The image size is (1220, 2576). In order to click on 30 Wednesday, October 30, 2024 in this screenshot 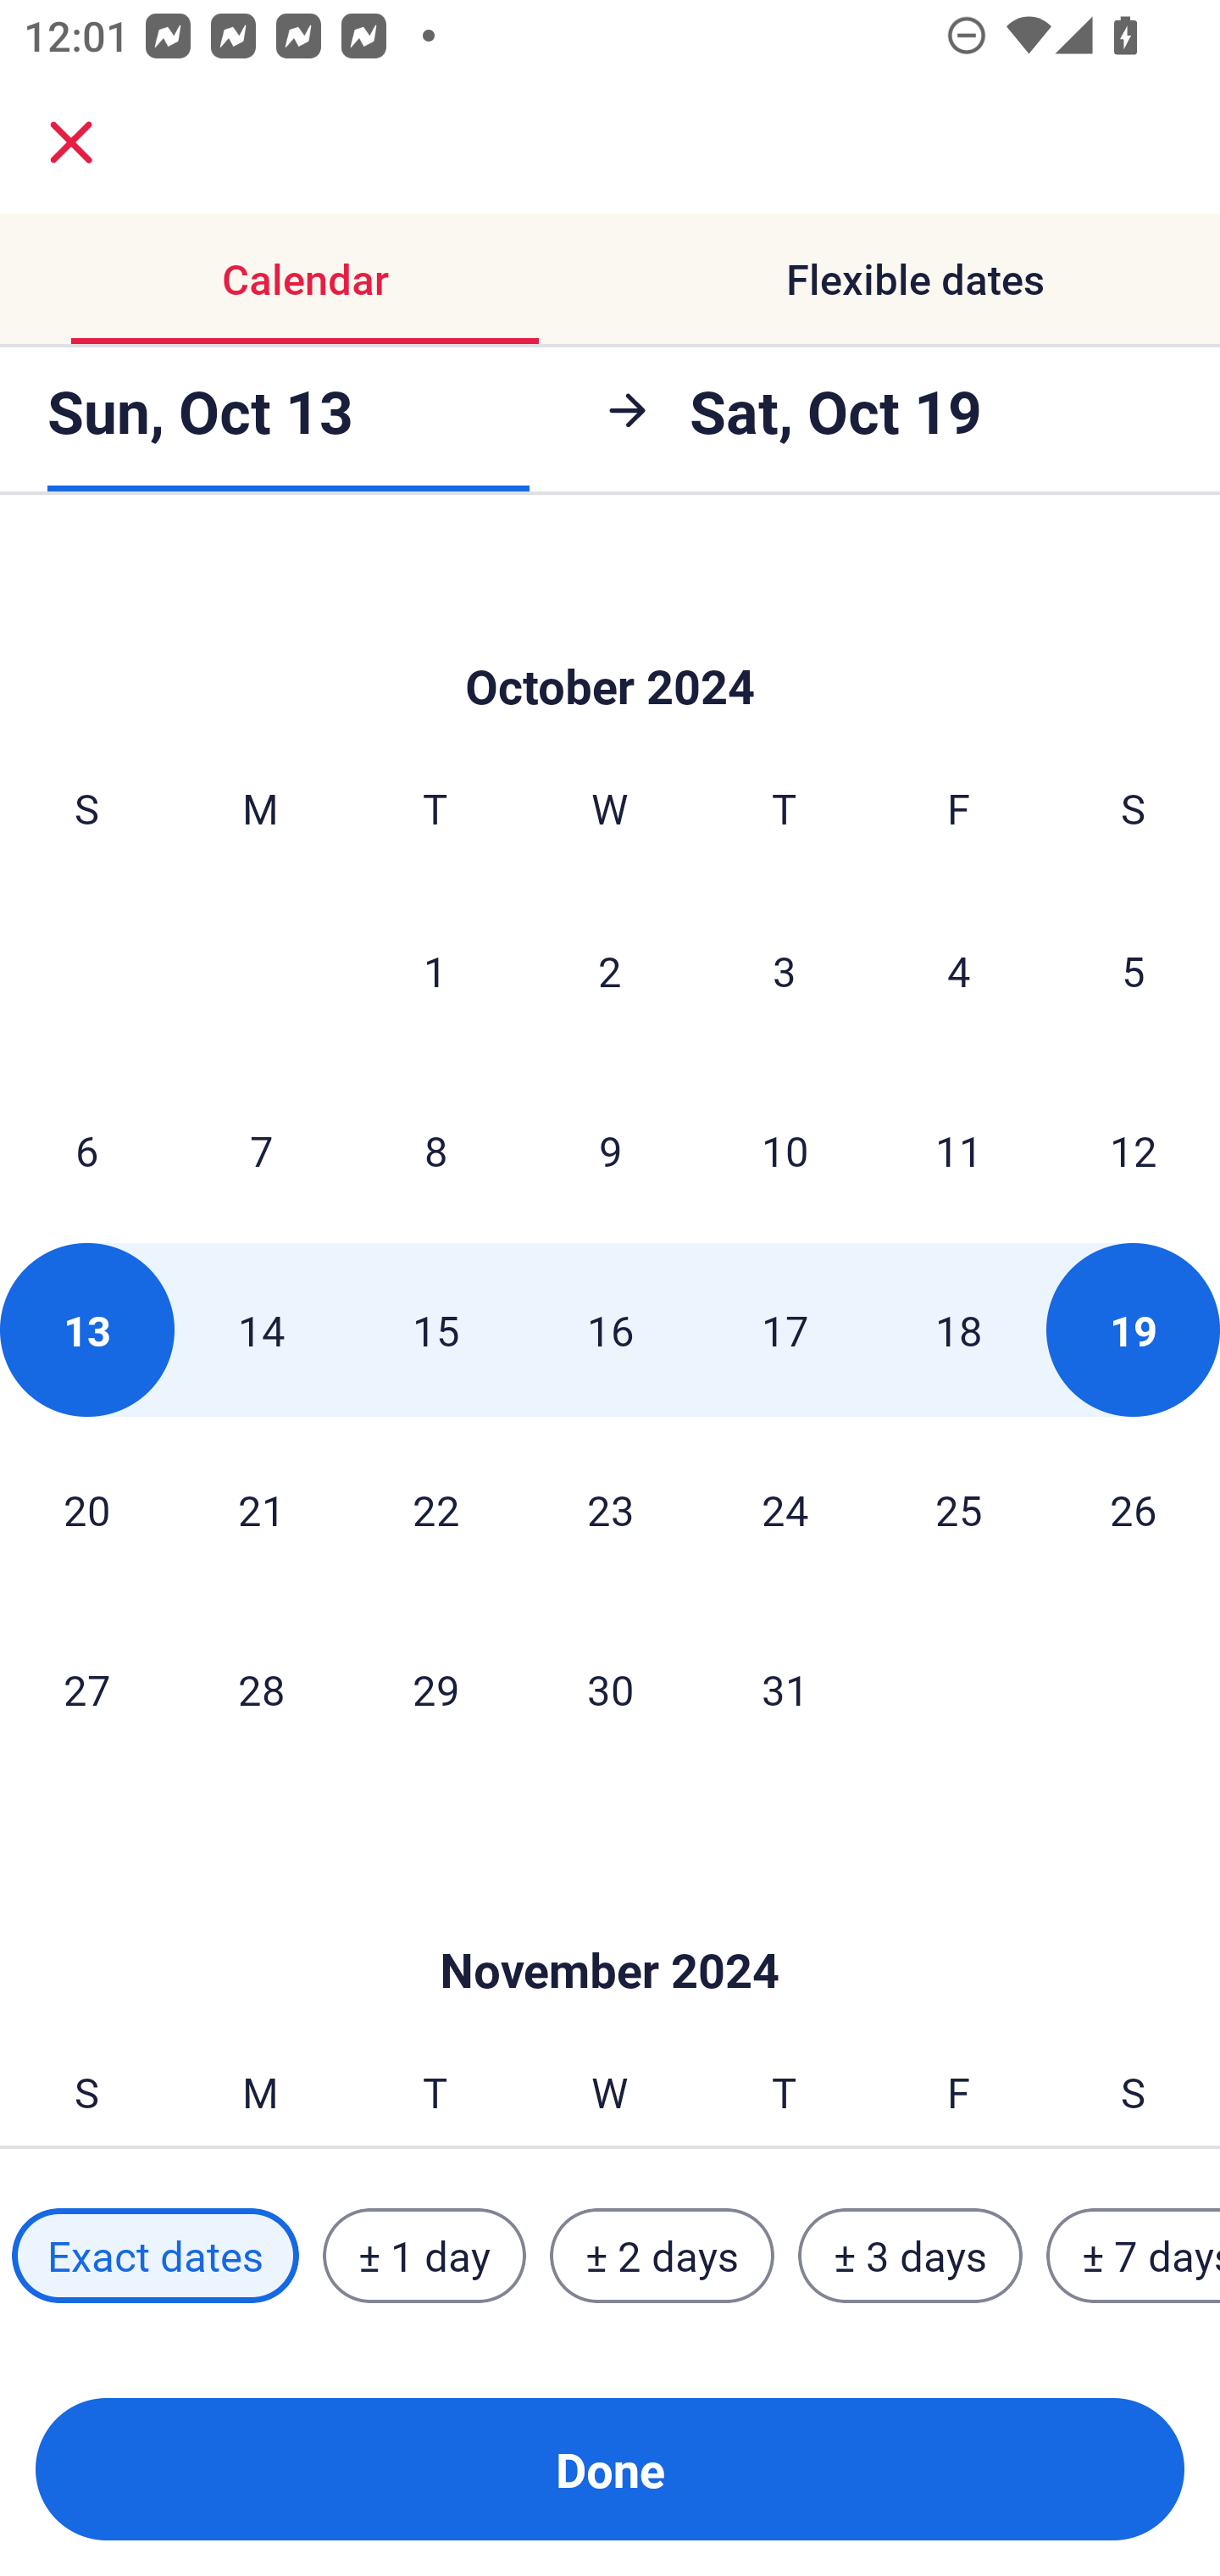, I will do `click(610, 1688)`.